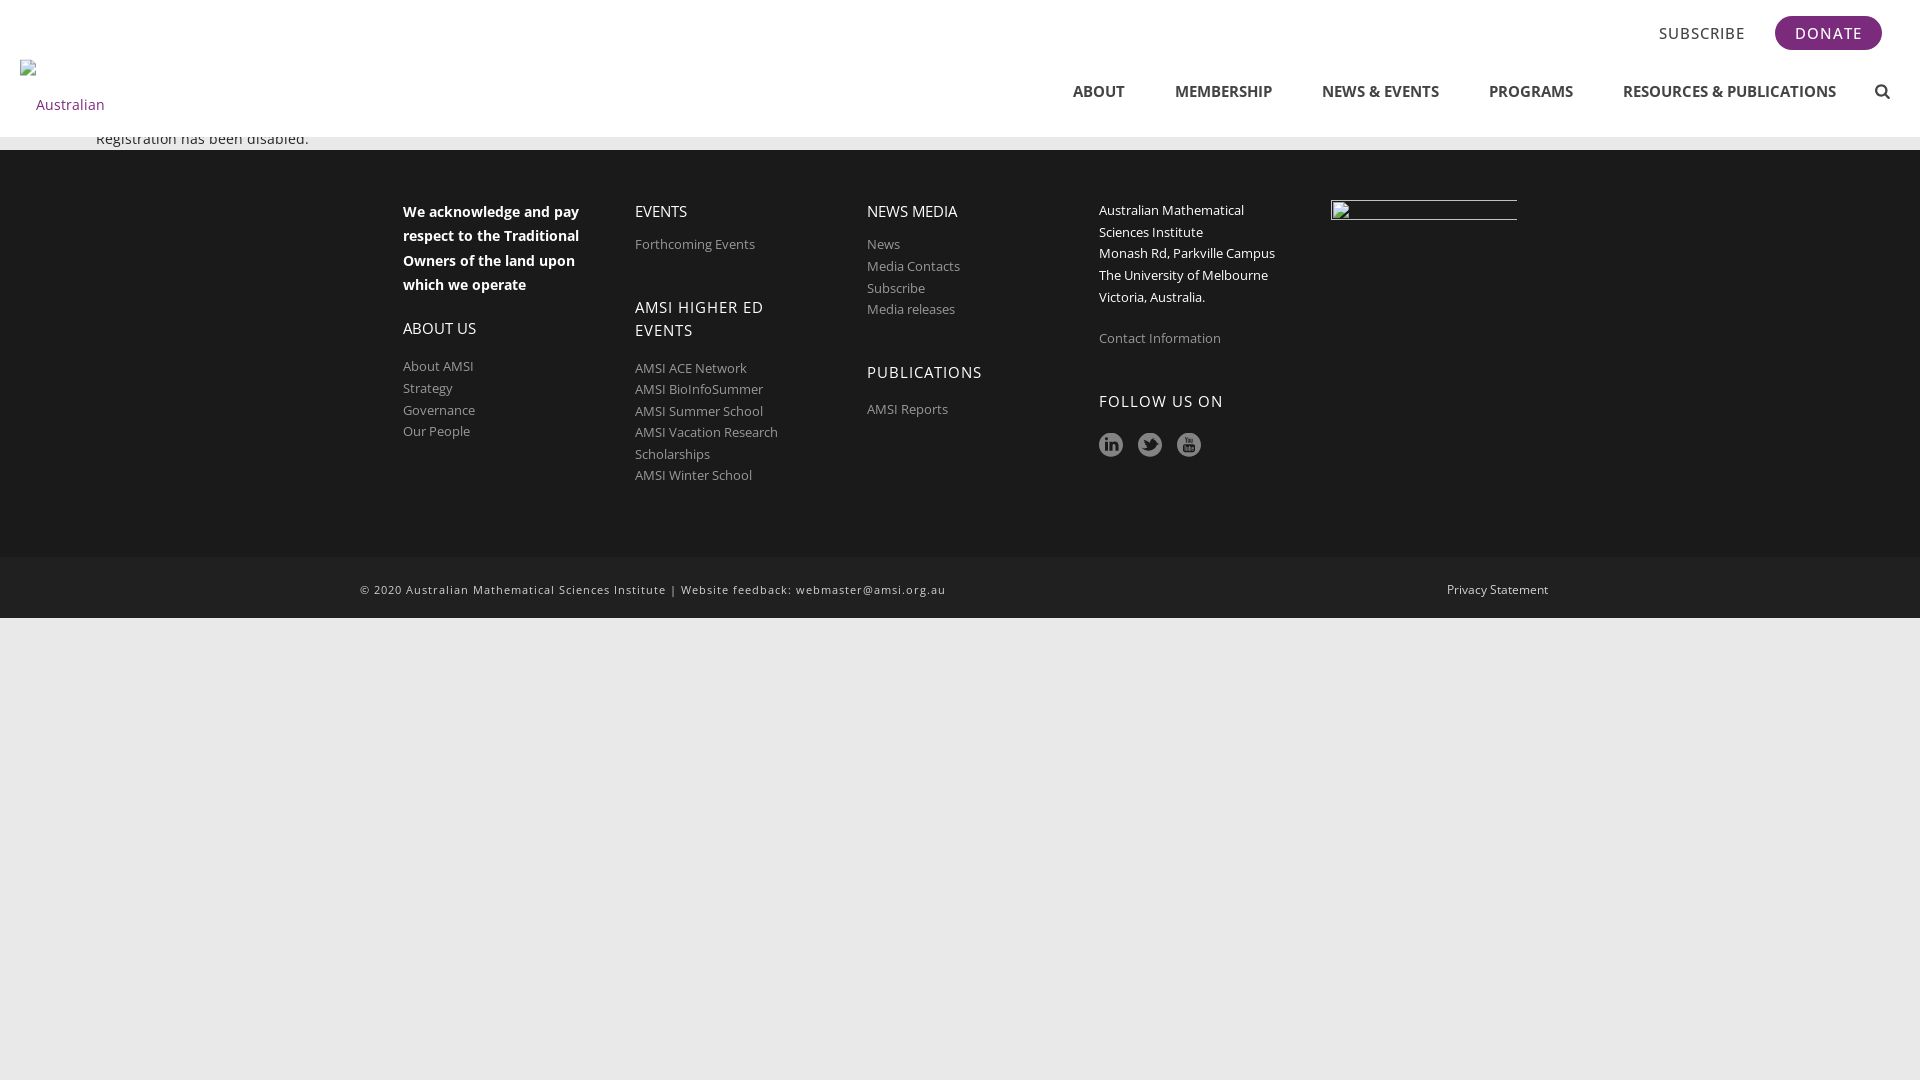 The height and width of the screenshot is (1080, 1920). Describe the element at coordinates (699, 411) in the screenshot. I see `AMSI Summer School` at that location.